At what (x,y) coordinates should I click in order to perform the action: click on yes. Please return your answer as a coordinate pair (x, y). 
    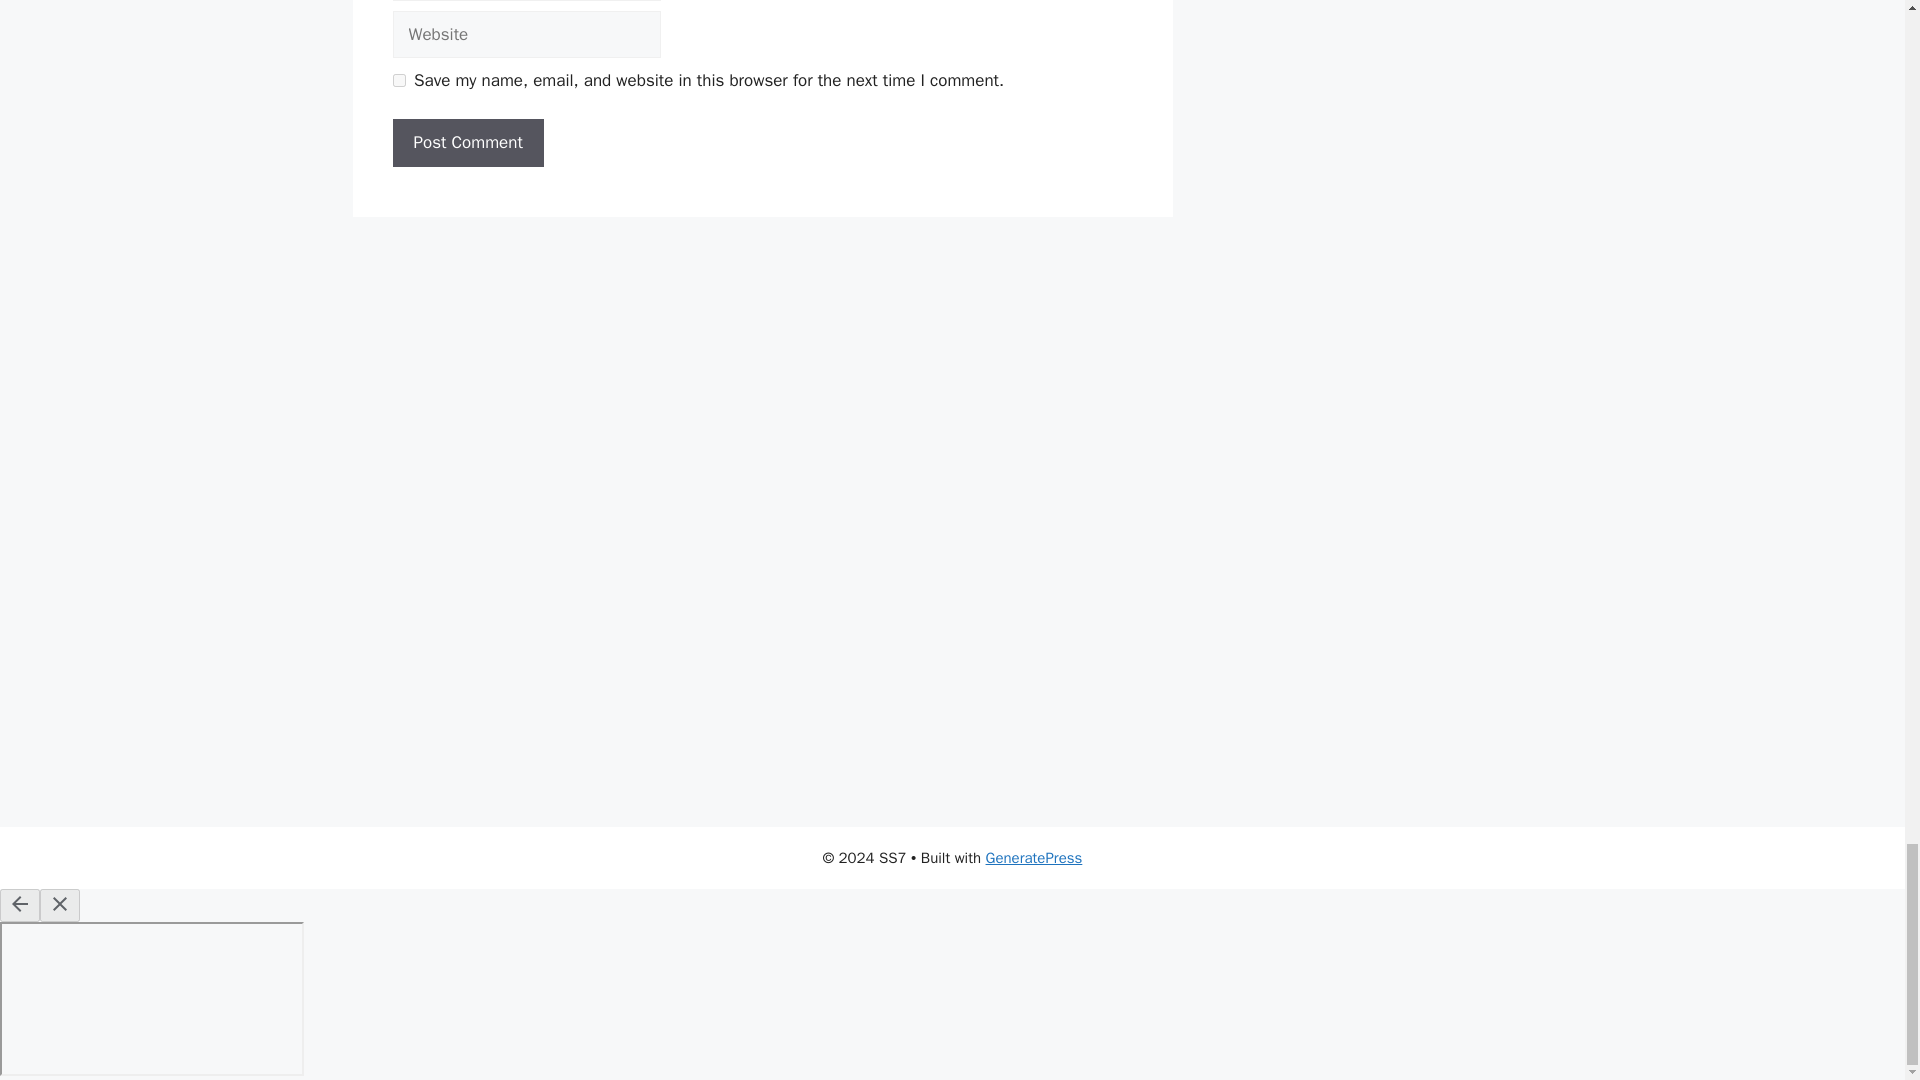
    Looking at the image, I should click on (398, 80).